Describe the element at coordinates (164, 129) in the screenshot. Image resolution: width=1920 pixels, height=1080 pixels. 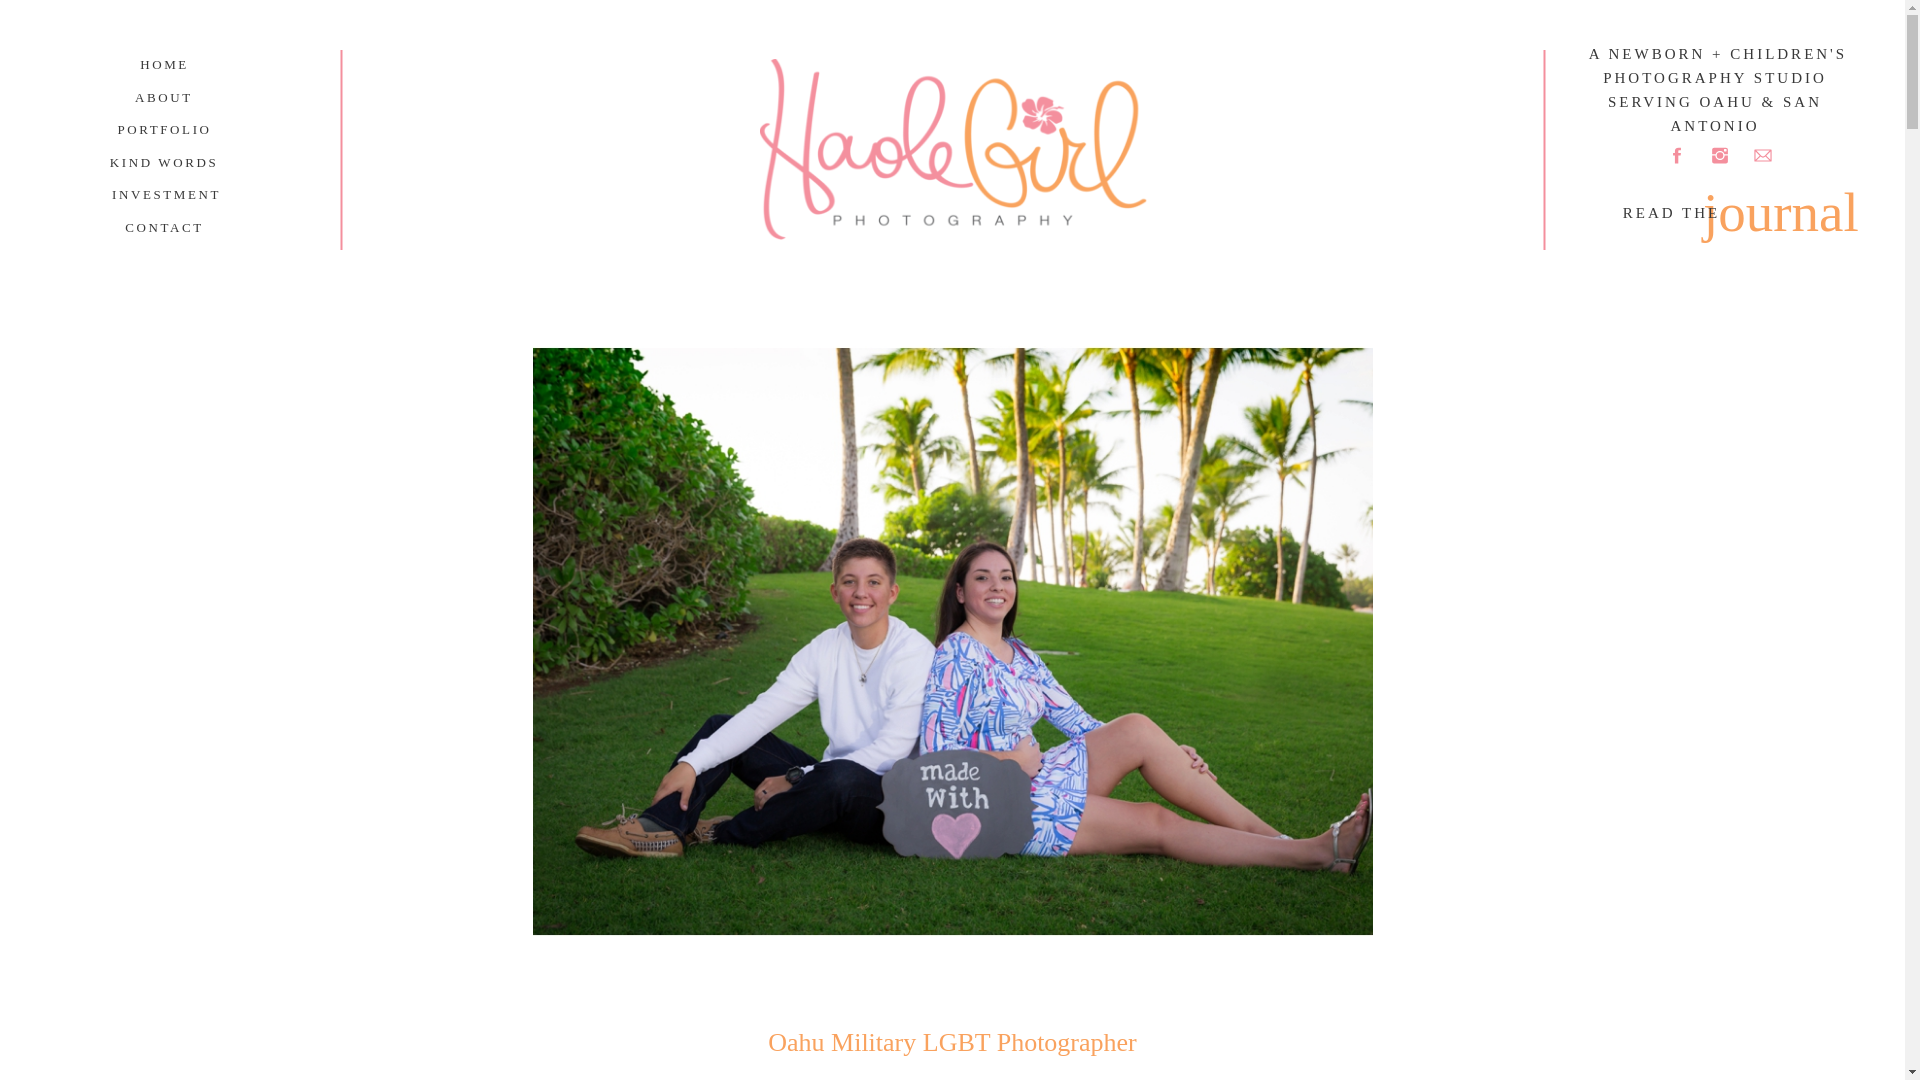
I see `PORTFOLIO` at that location.